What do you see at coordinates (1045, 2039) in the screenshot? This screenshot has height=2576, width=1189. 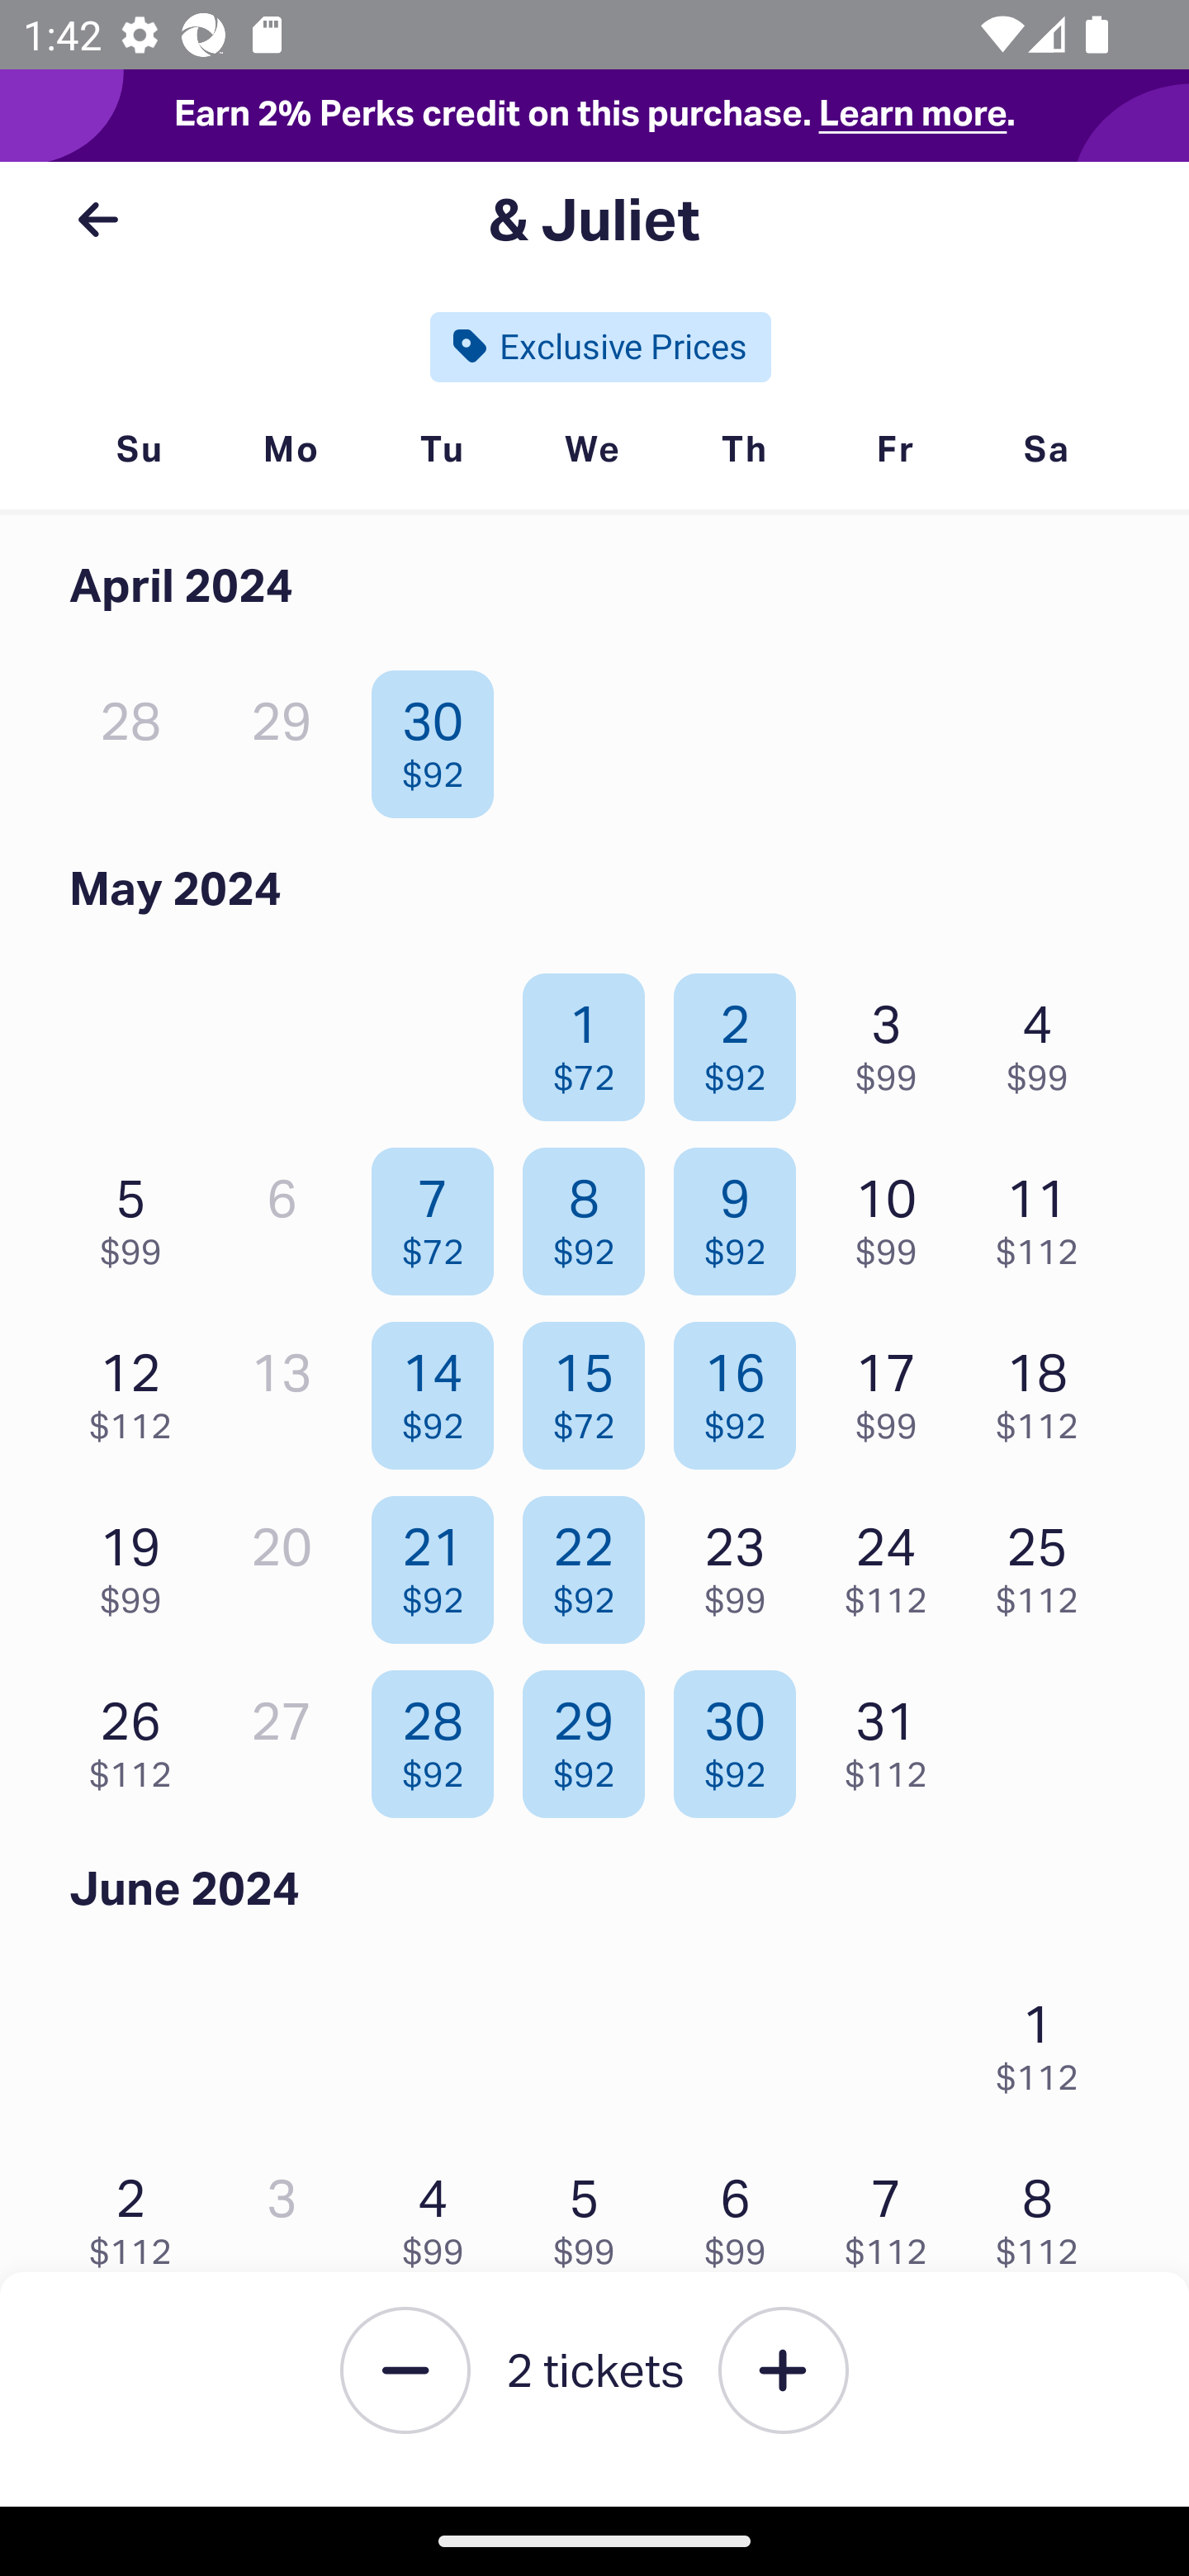 I see `1 $112` at bounding box center [1045, 2039].